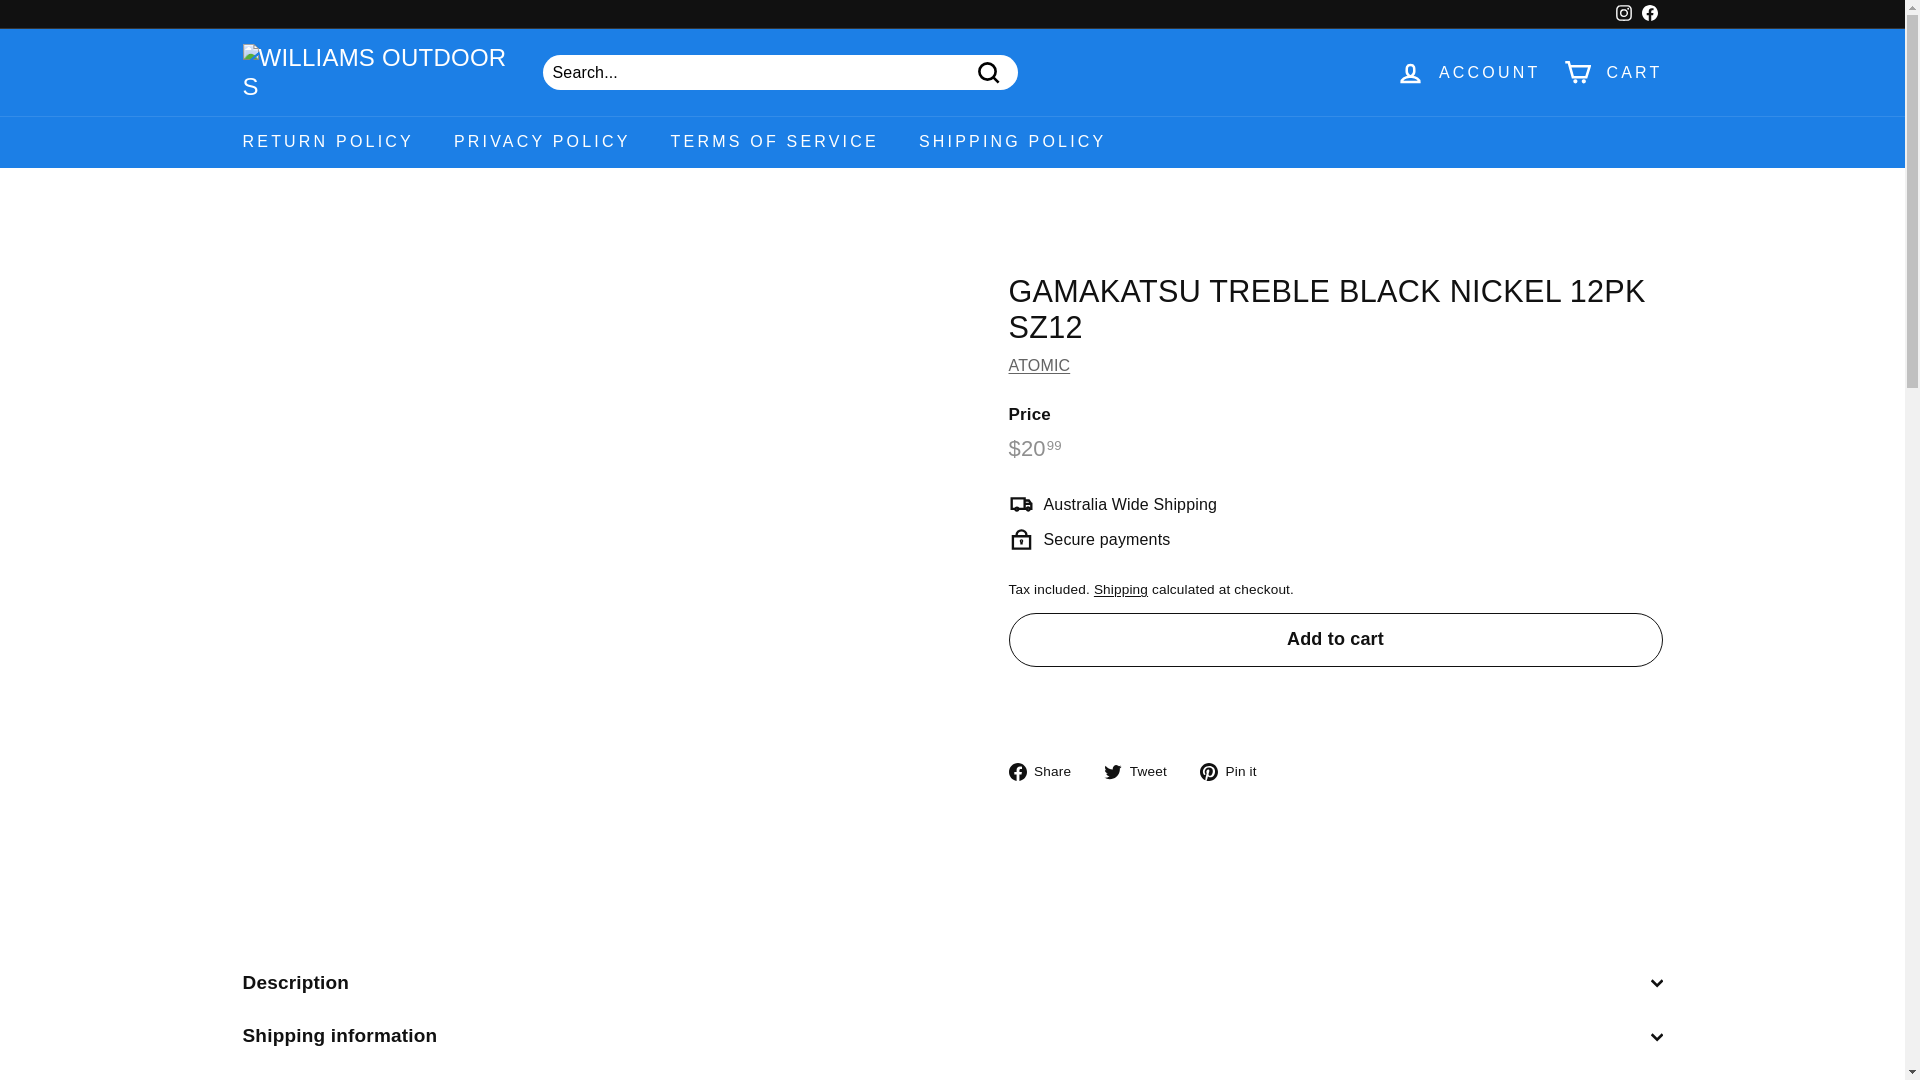 Image resolution: width=1920 pixels, height=1080 pixels. Describe the element at coordinates (542, 141) in the screenshot. I see `PRIVACY POLICY` at that location.